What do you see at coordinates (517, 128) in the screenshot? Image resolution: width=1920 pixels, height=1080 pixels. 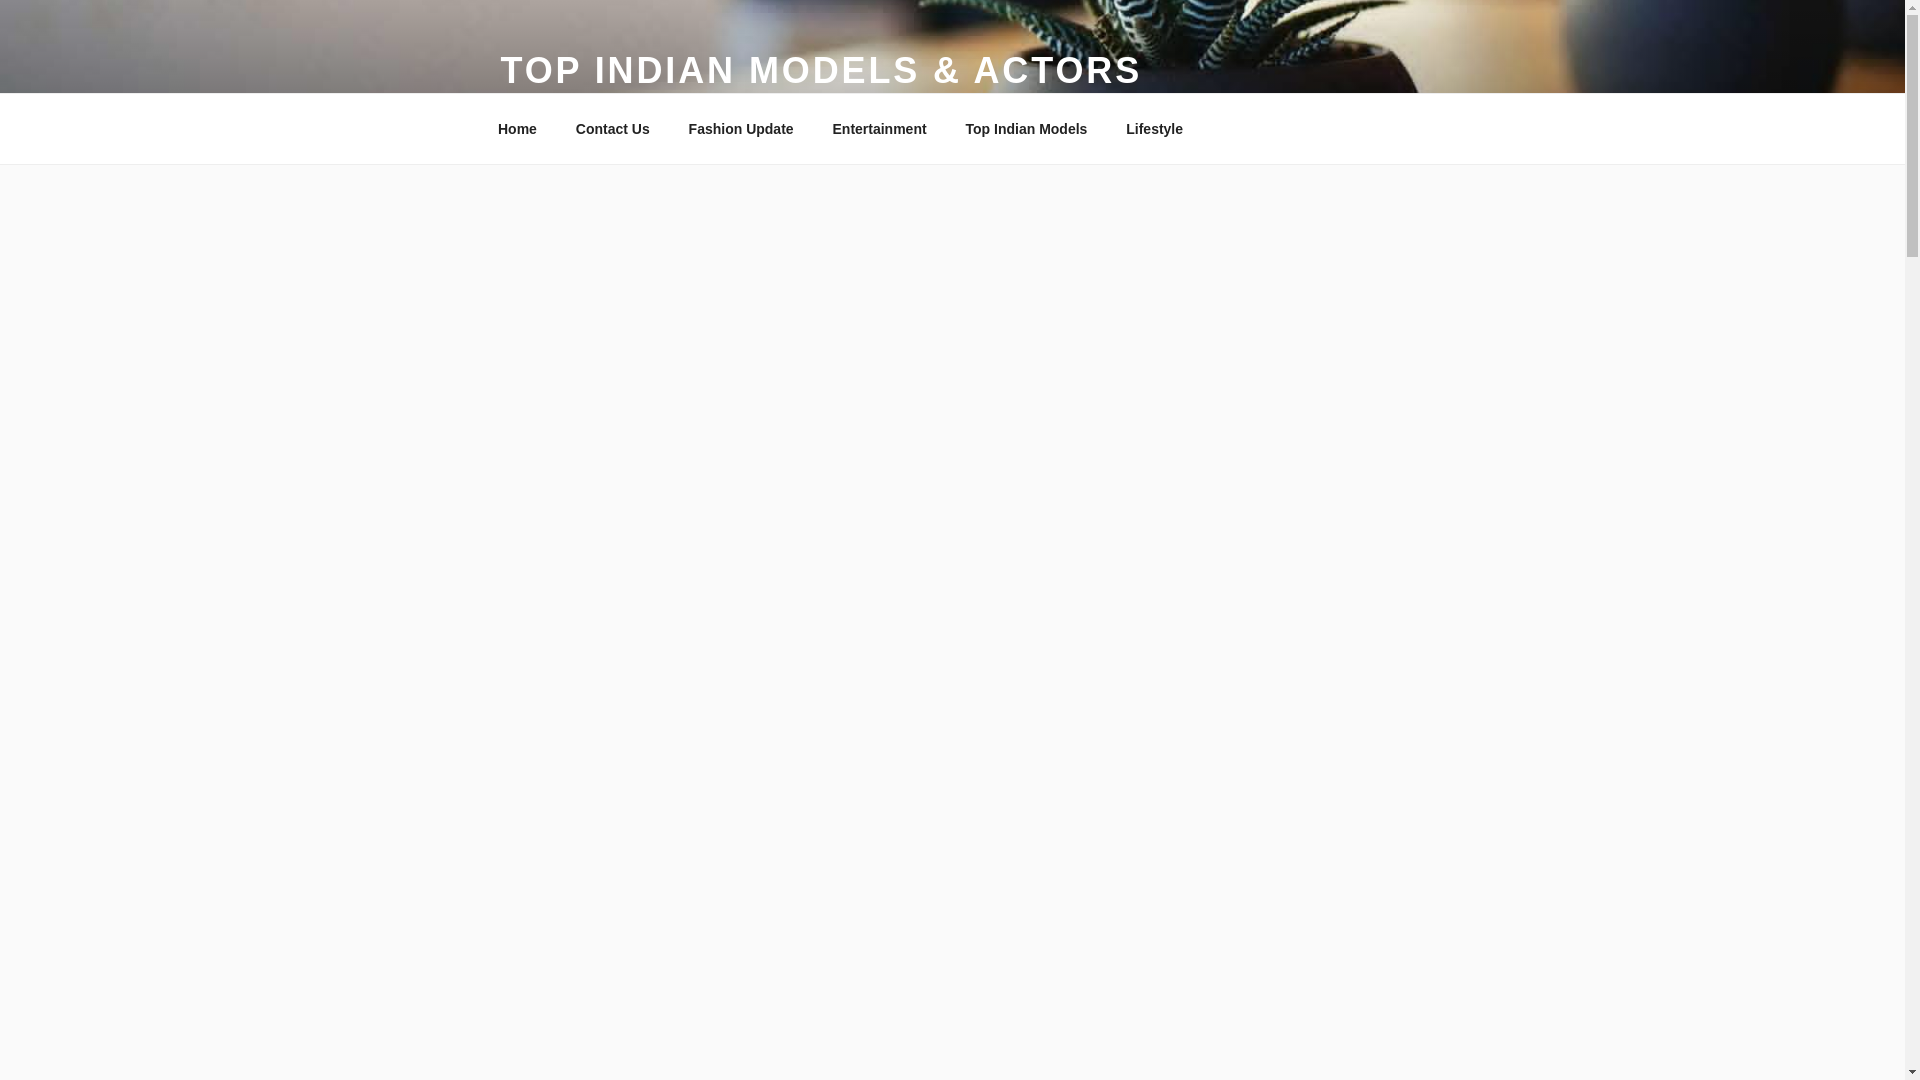 I see `Home` at bounding box center [517, 128].